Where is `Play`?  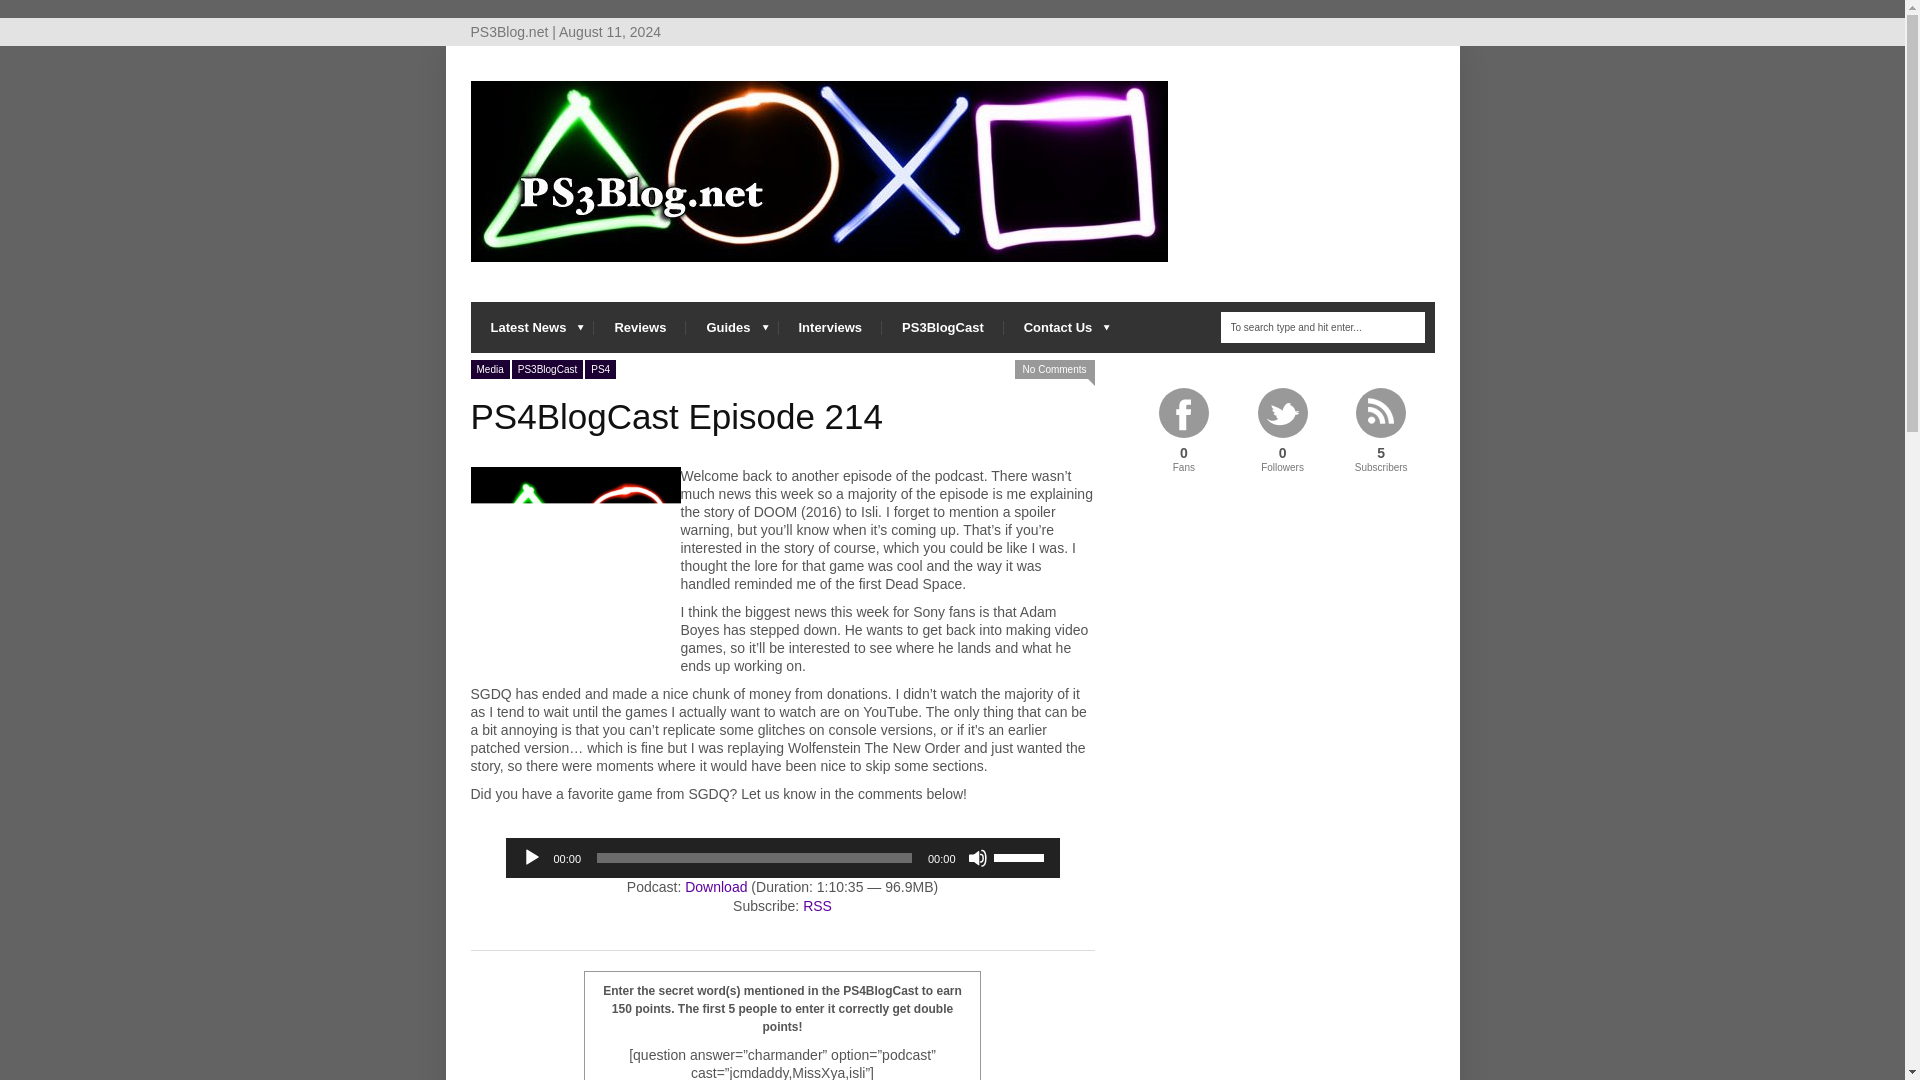 Play is located at coordinates (532, 858).